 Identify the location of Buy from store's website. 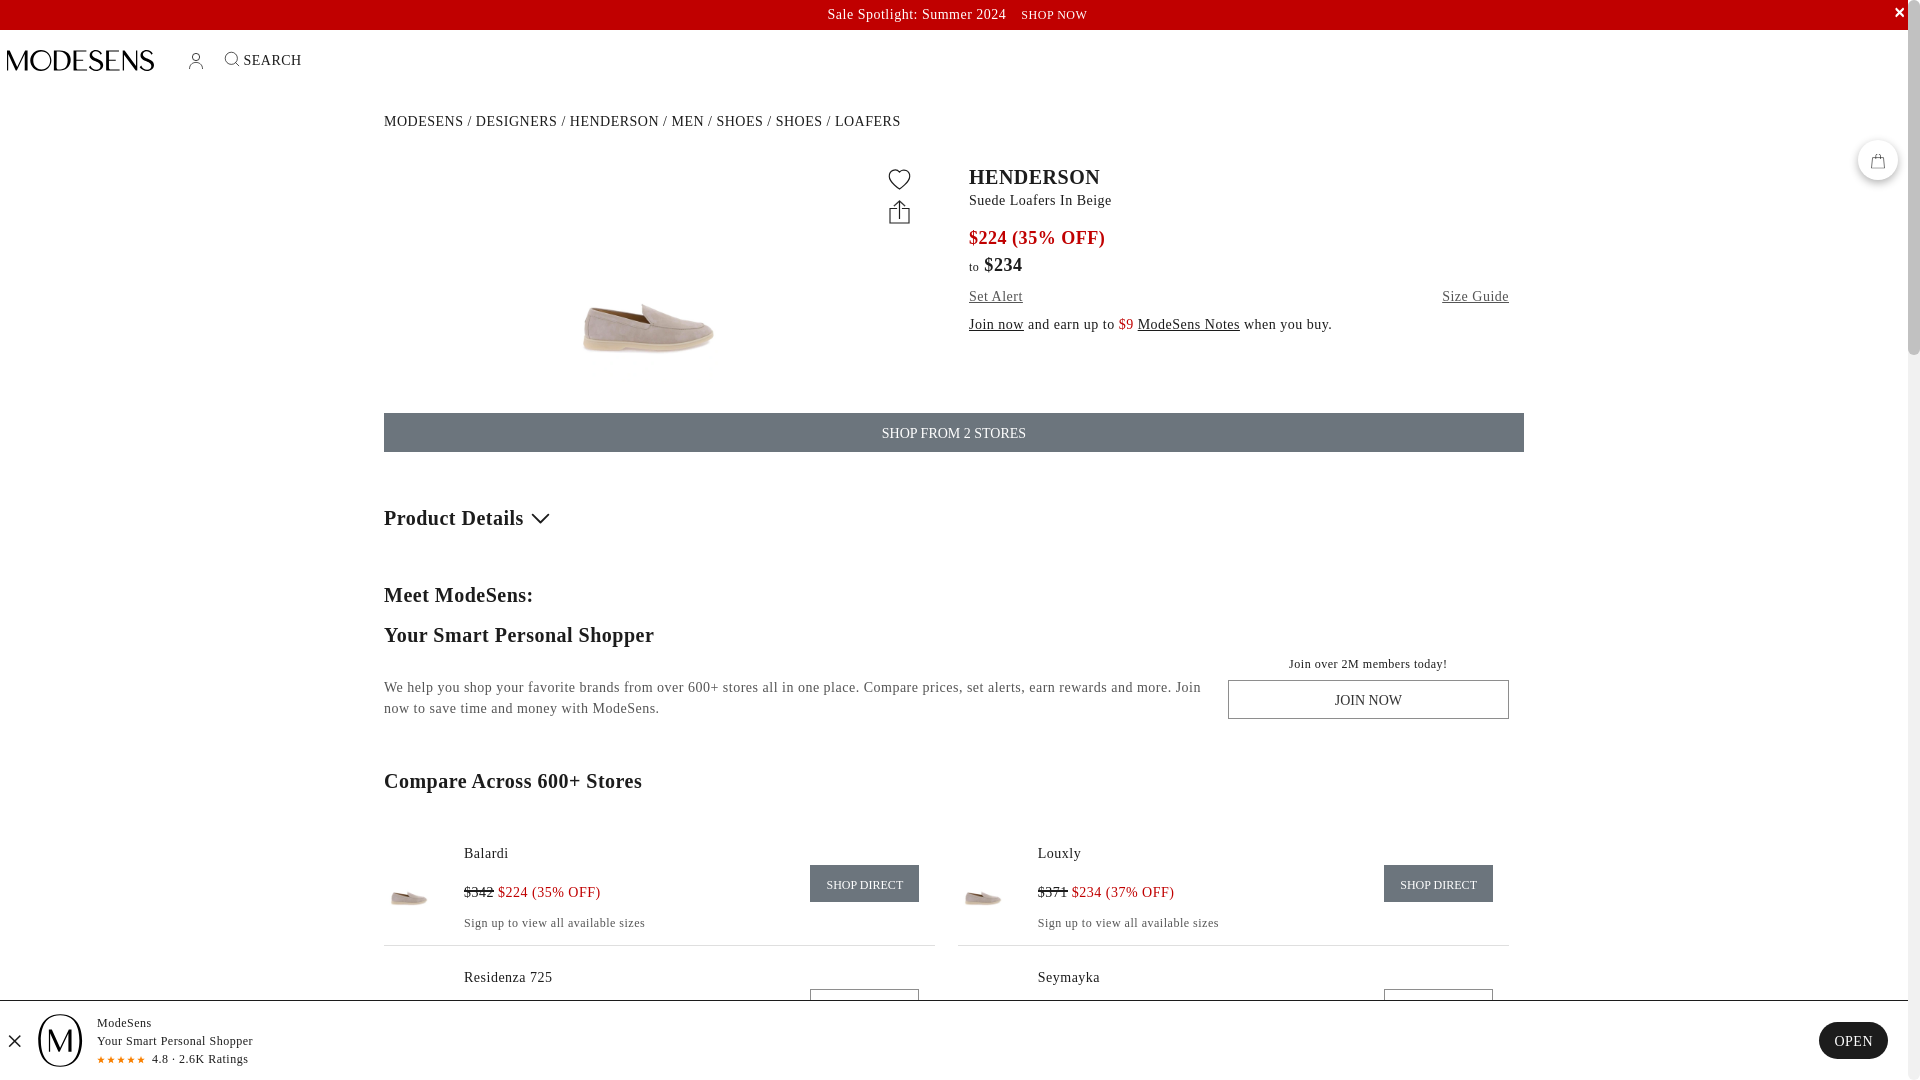
(486, 852).